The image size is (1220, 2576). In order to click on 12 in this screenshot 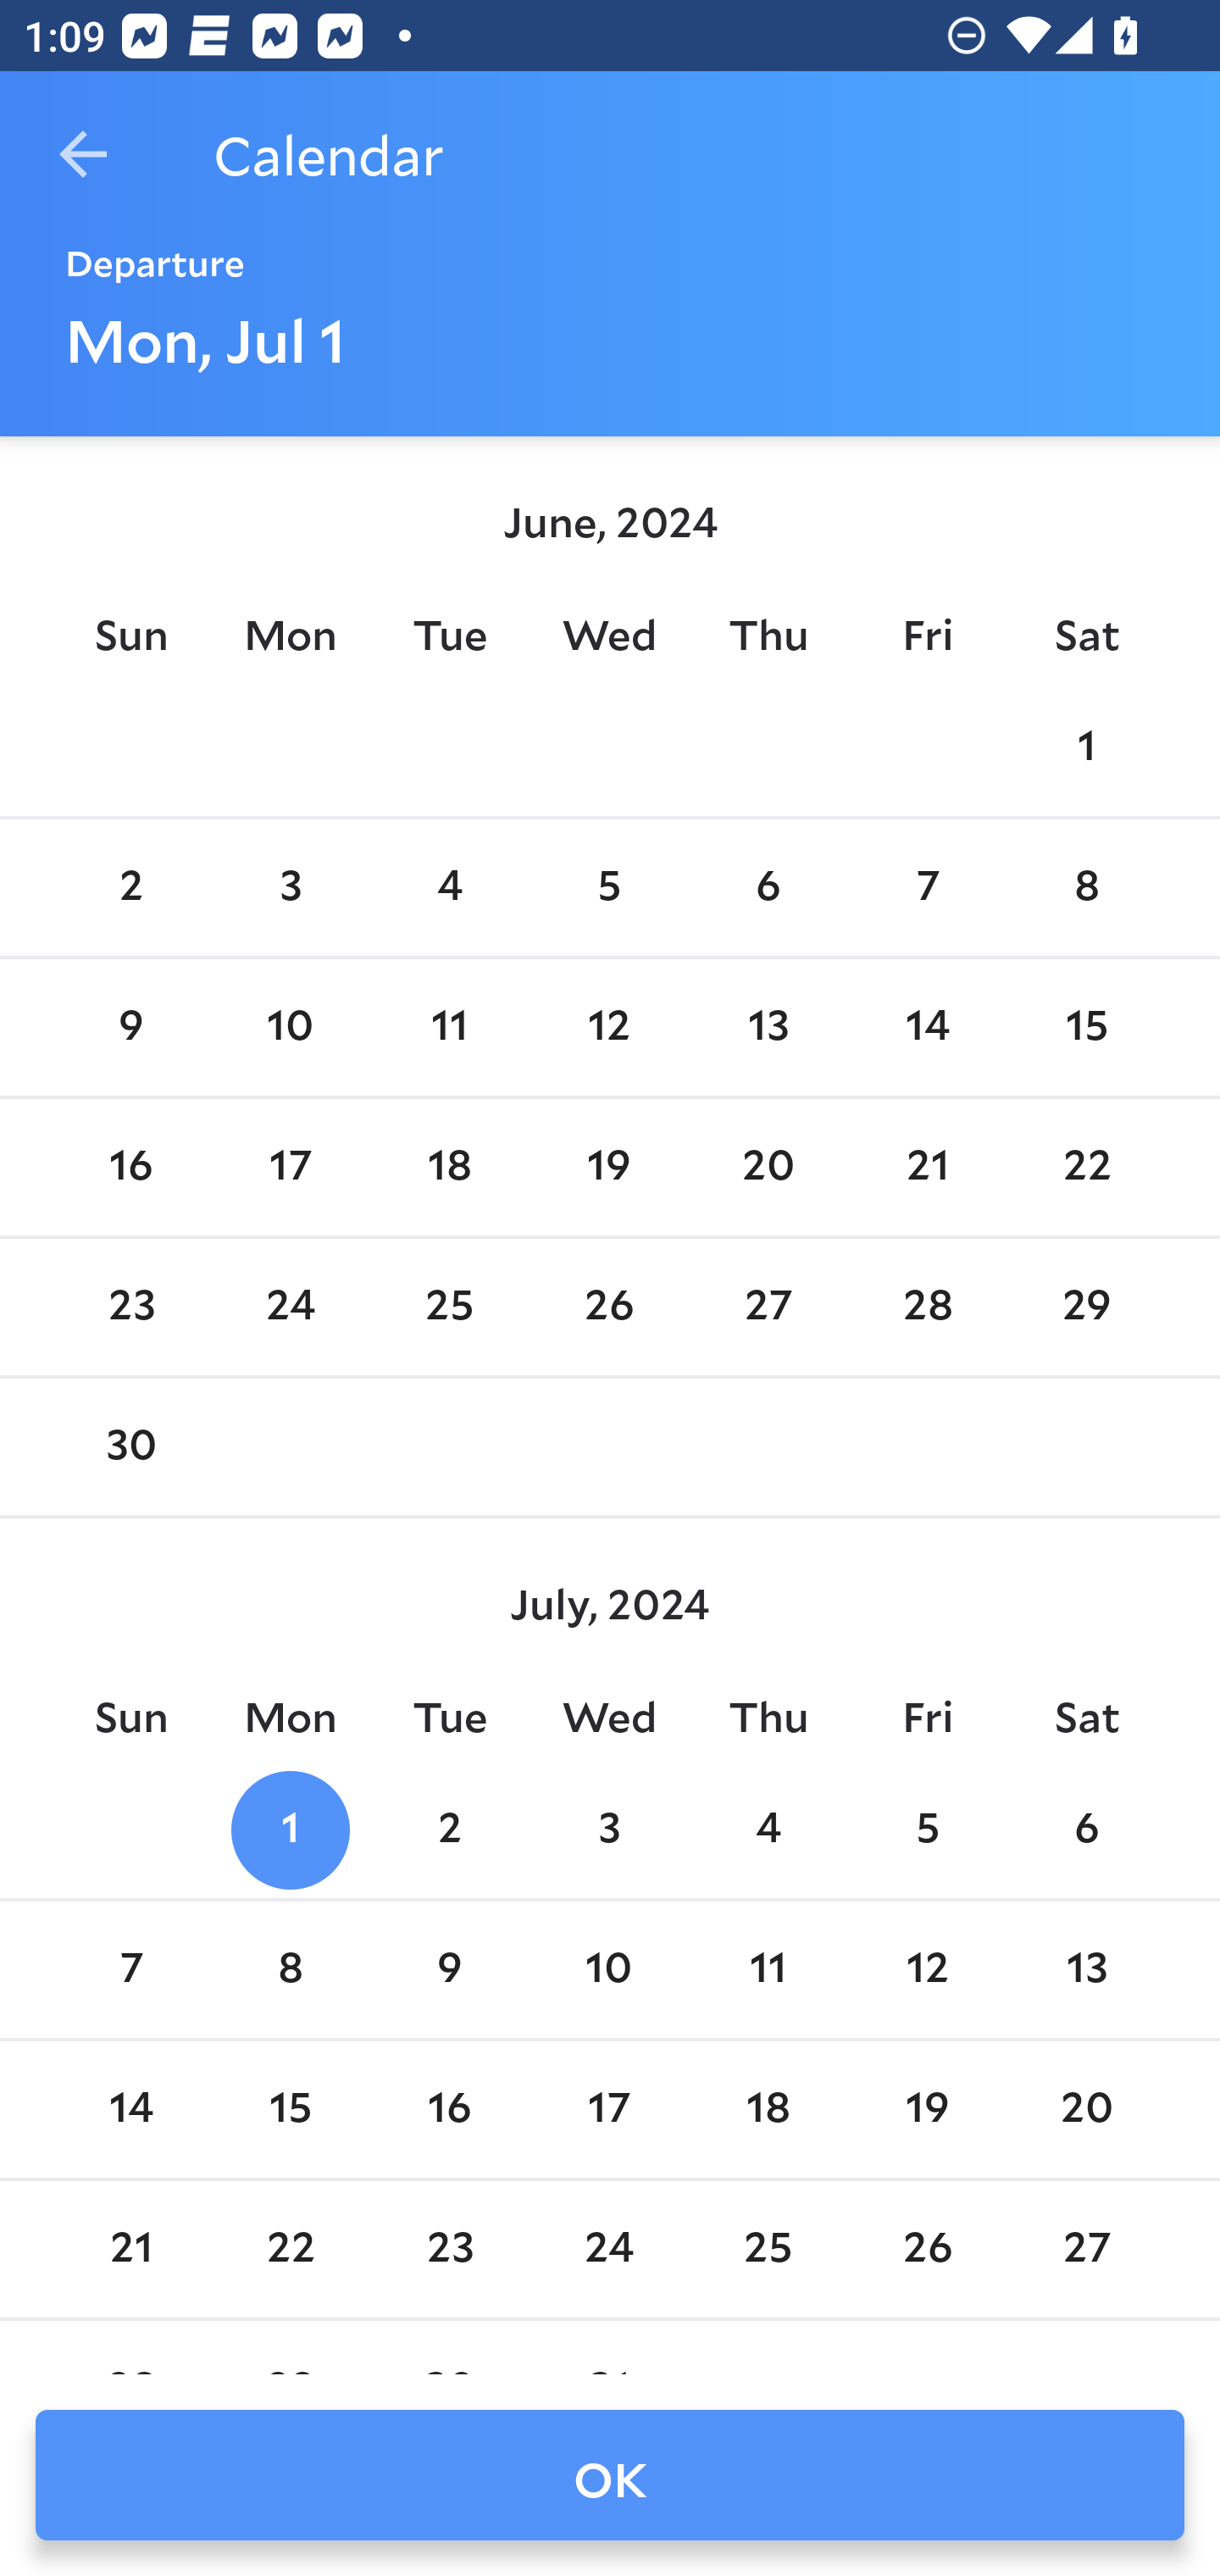, I will do `click(927, 1970)`.